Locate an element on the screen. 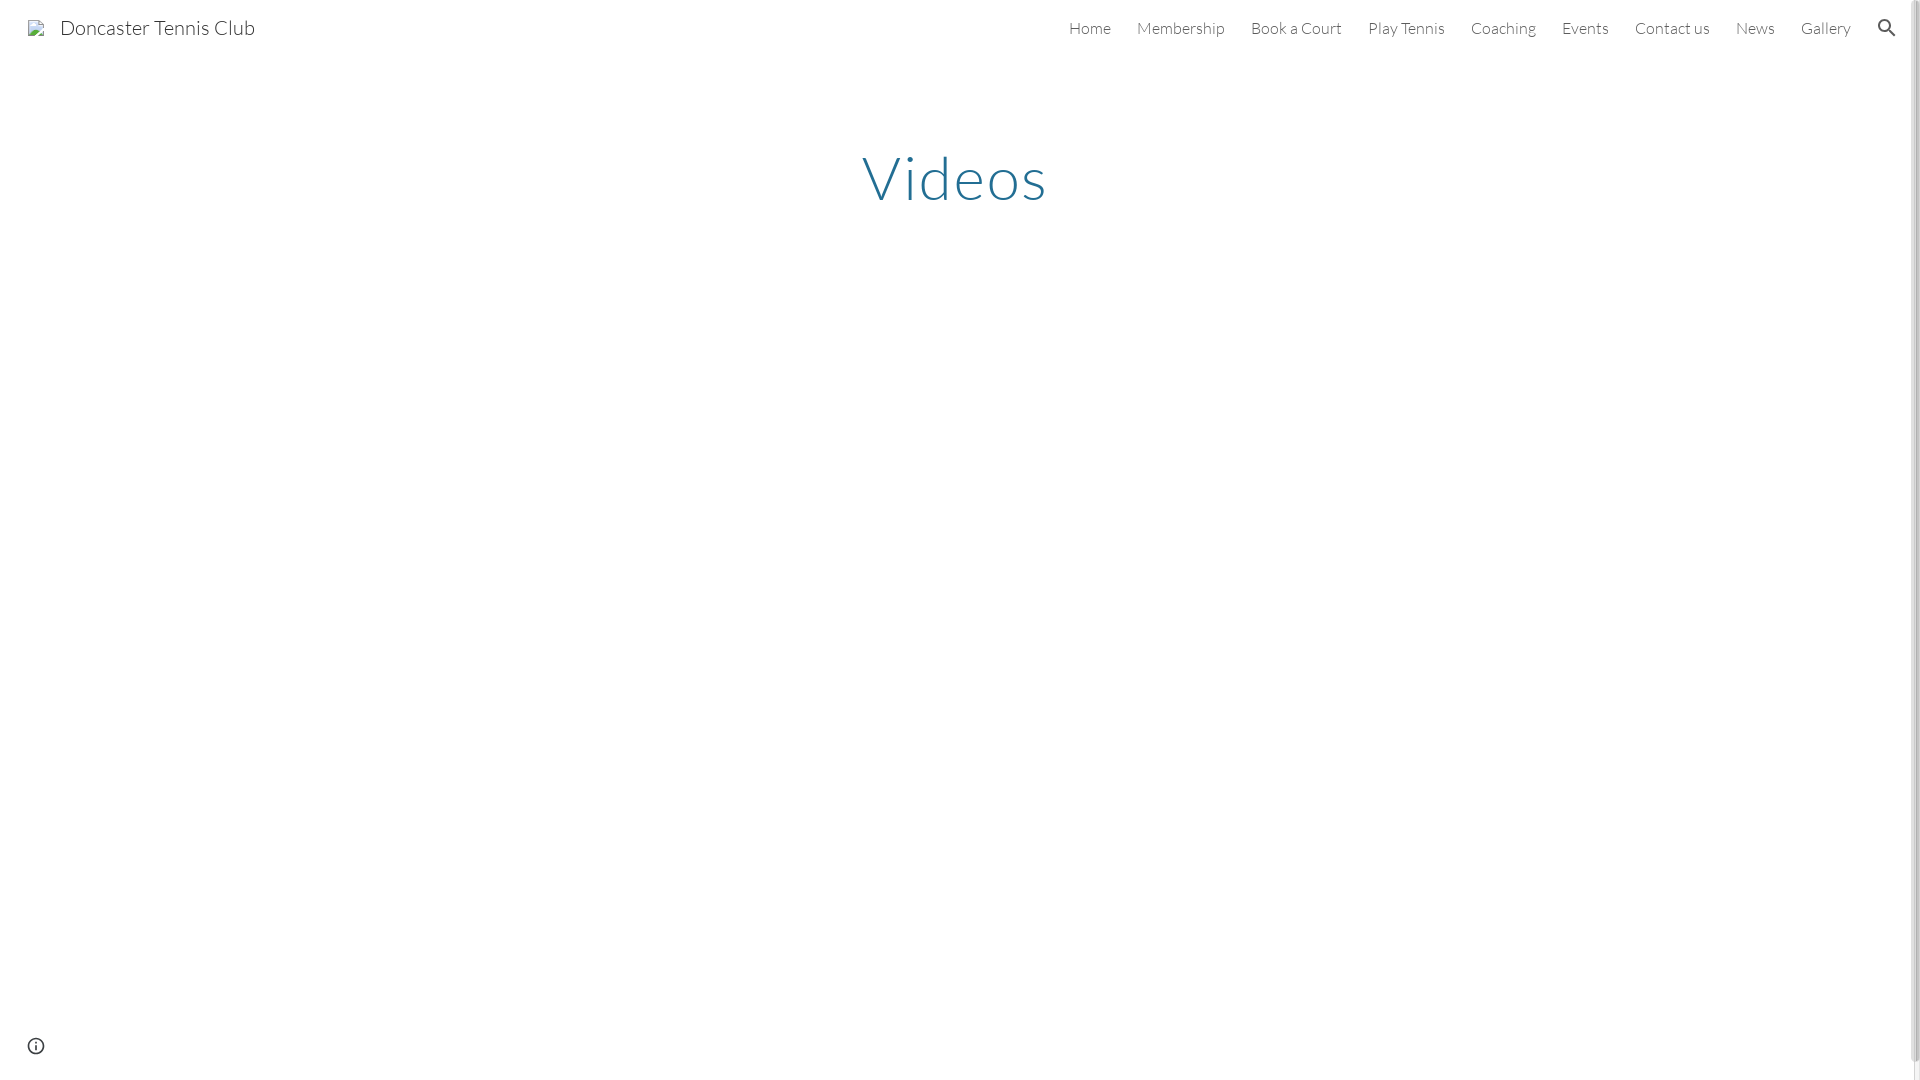 The width and height of the screenshot is (1920, 1080). Home is located at coordinates (1090, 28).